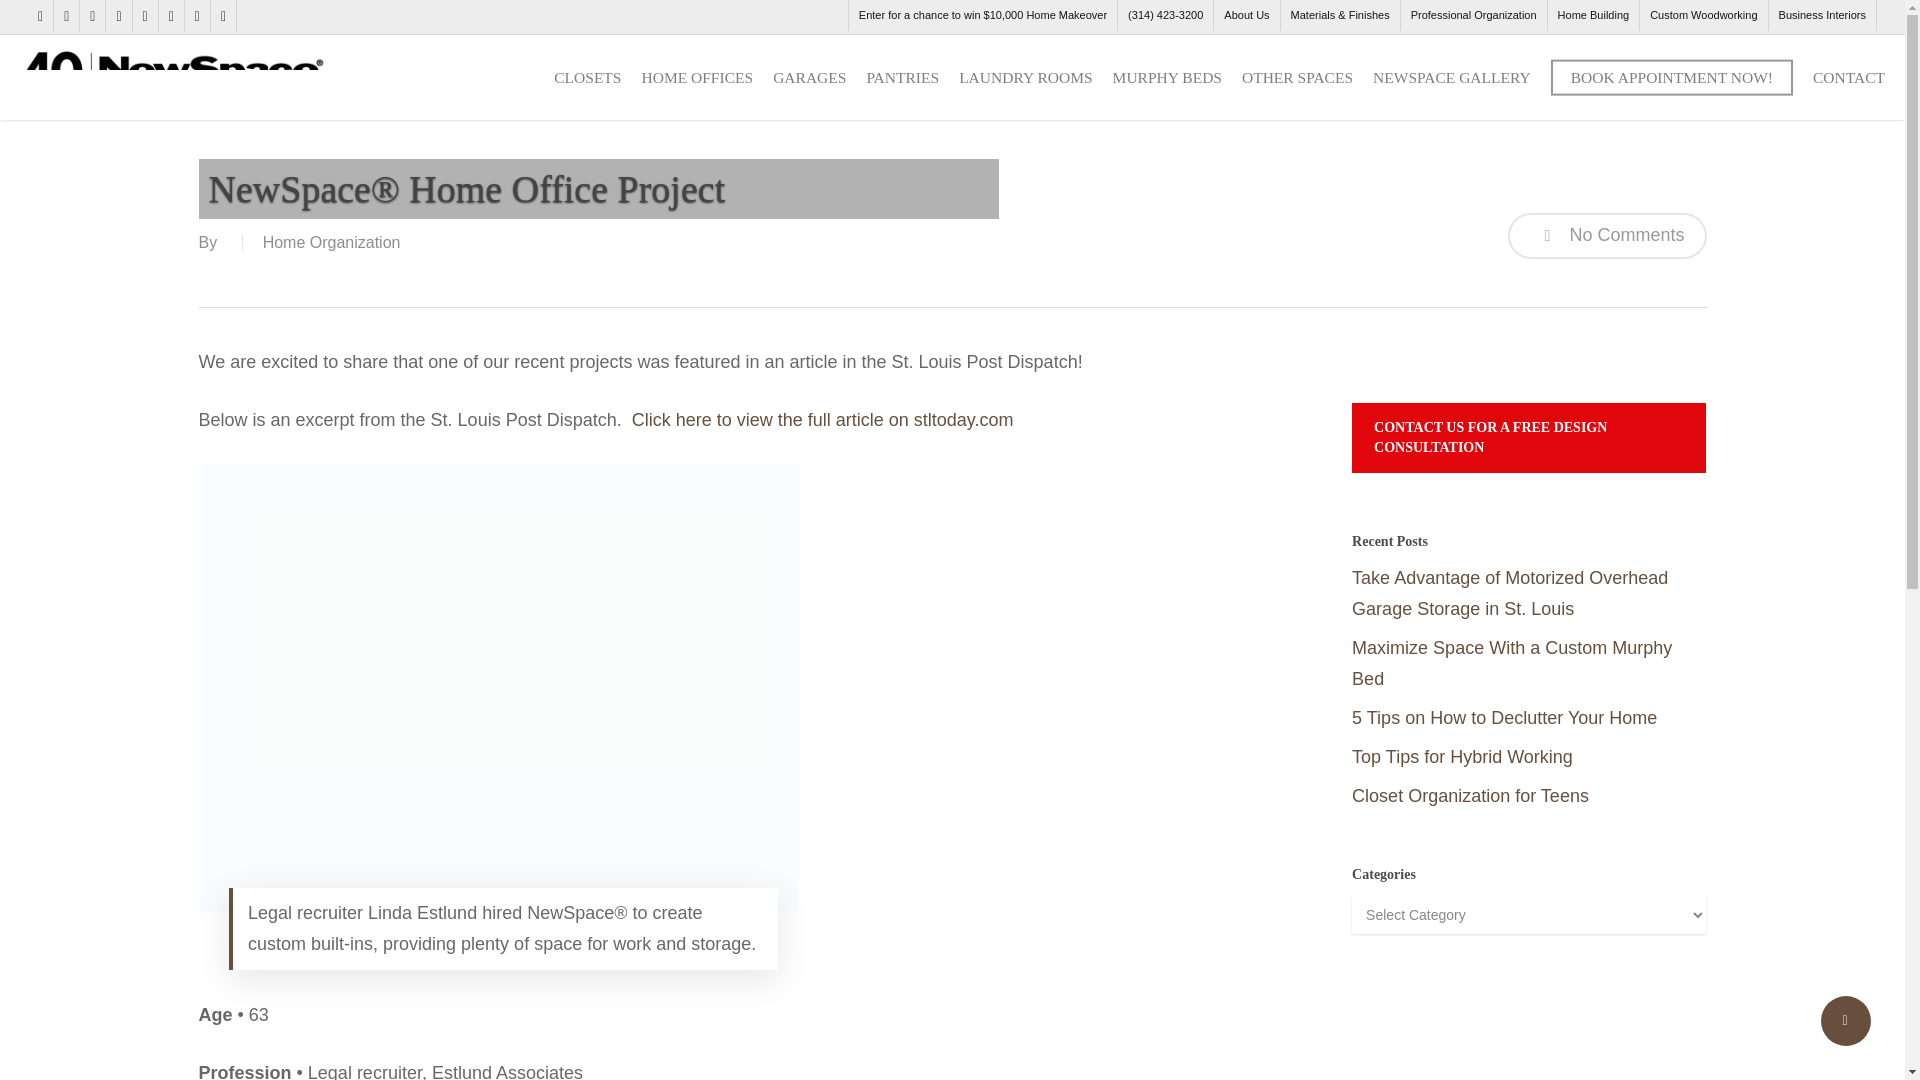  I want to click on GARAGES, so click(810, 76).